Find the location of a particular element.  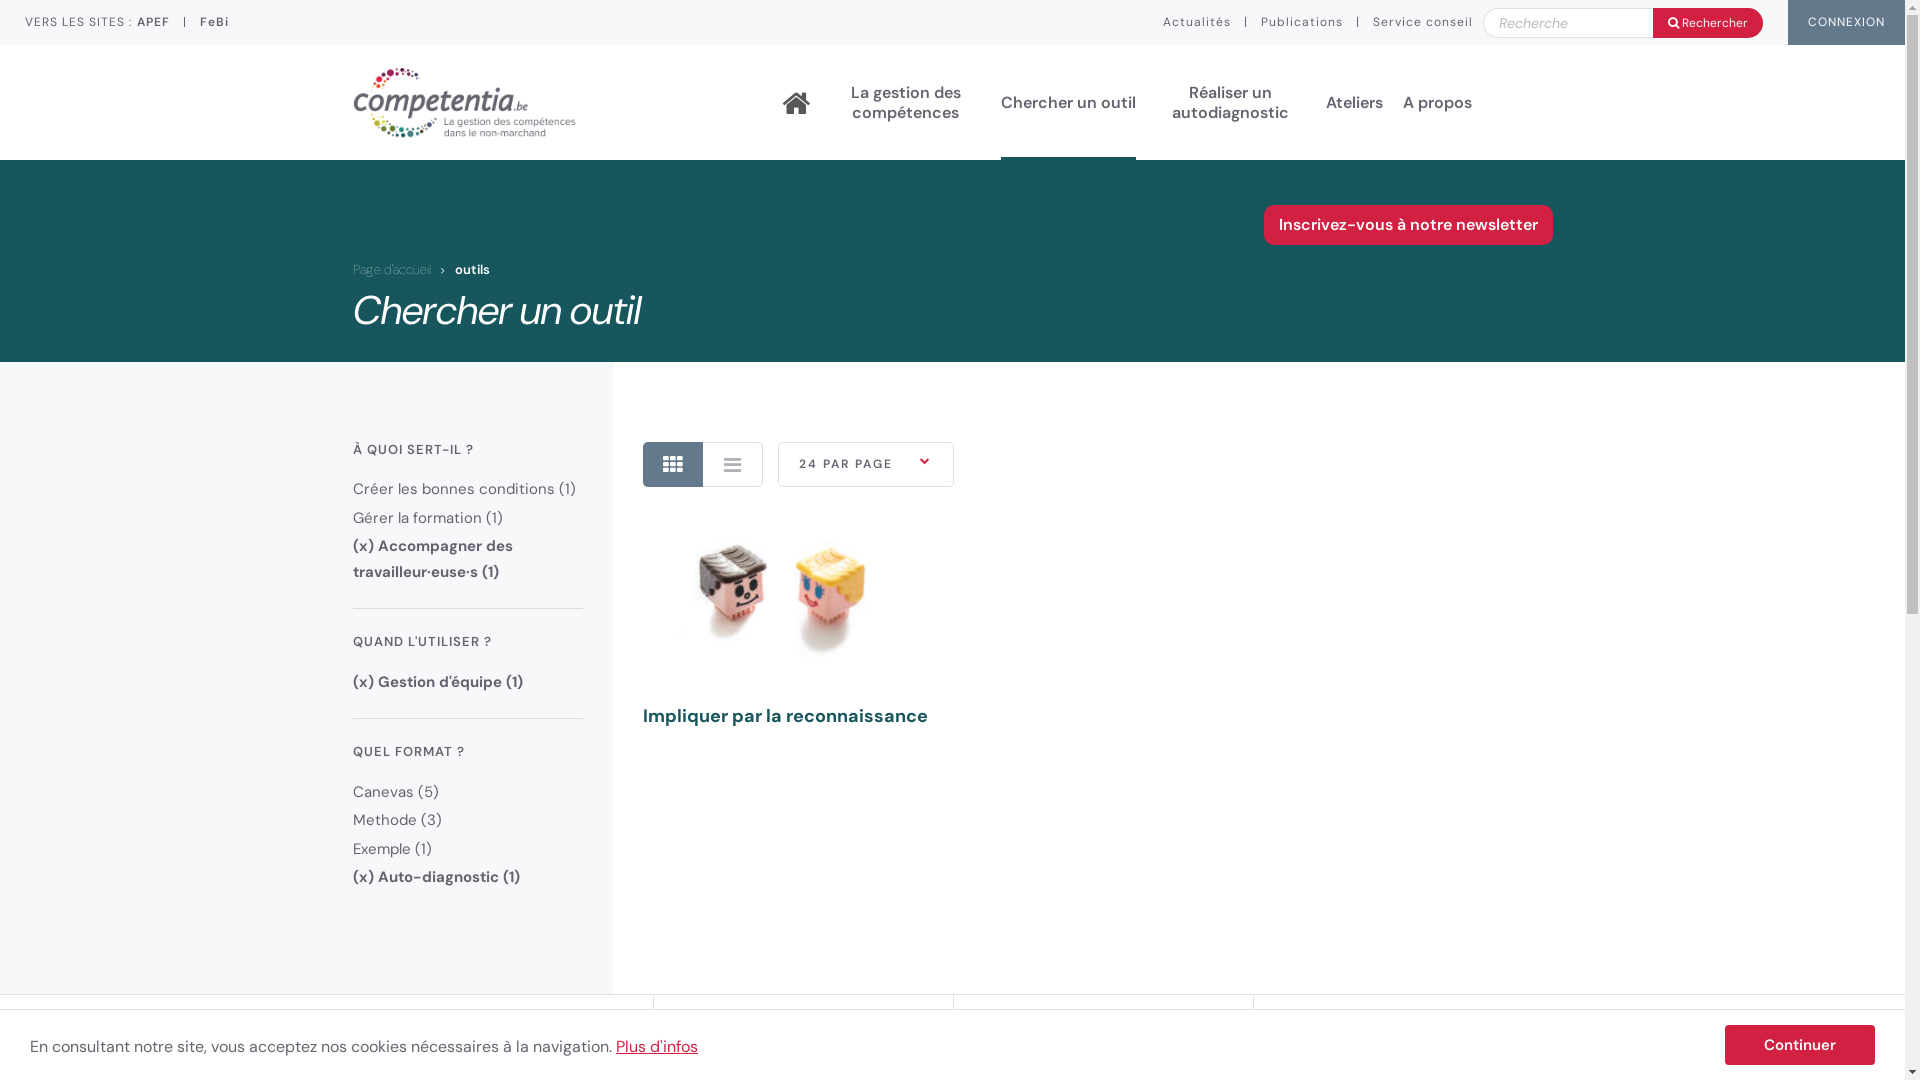

Aller au contenu principal is located at coordinates (0, 0).